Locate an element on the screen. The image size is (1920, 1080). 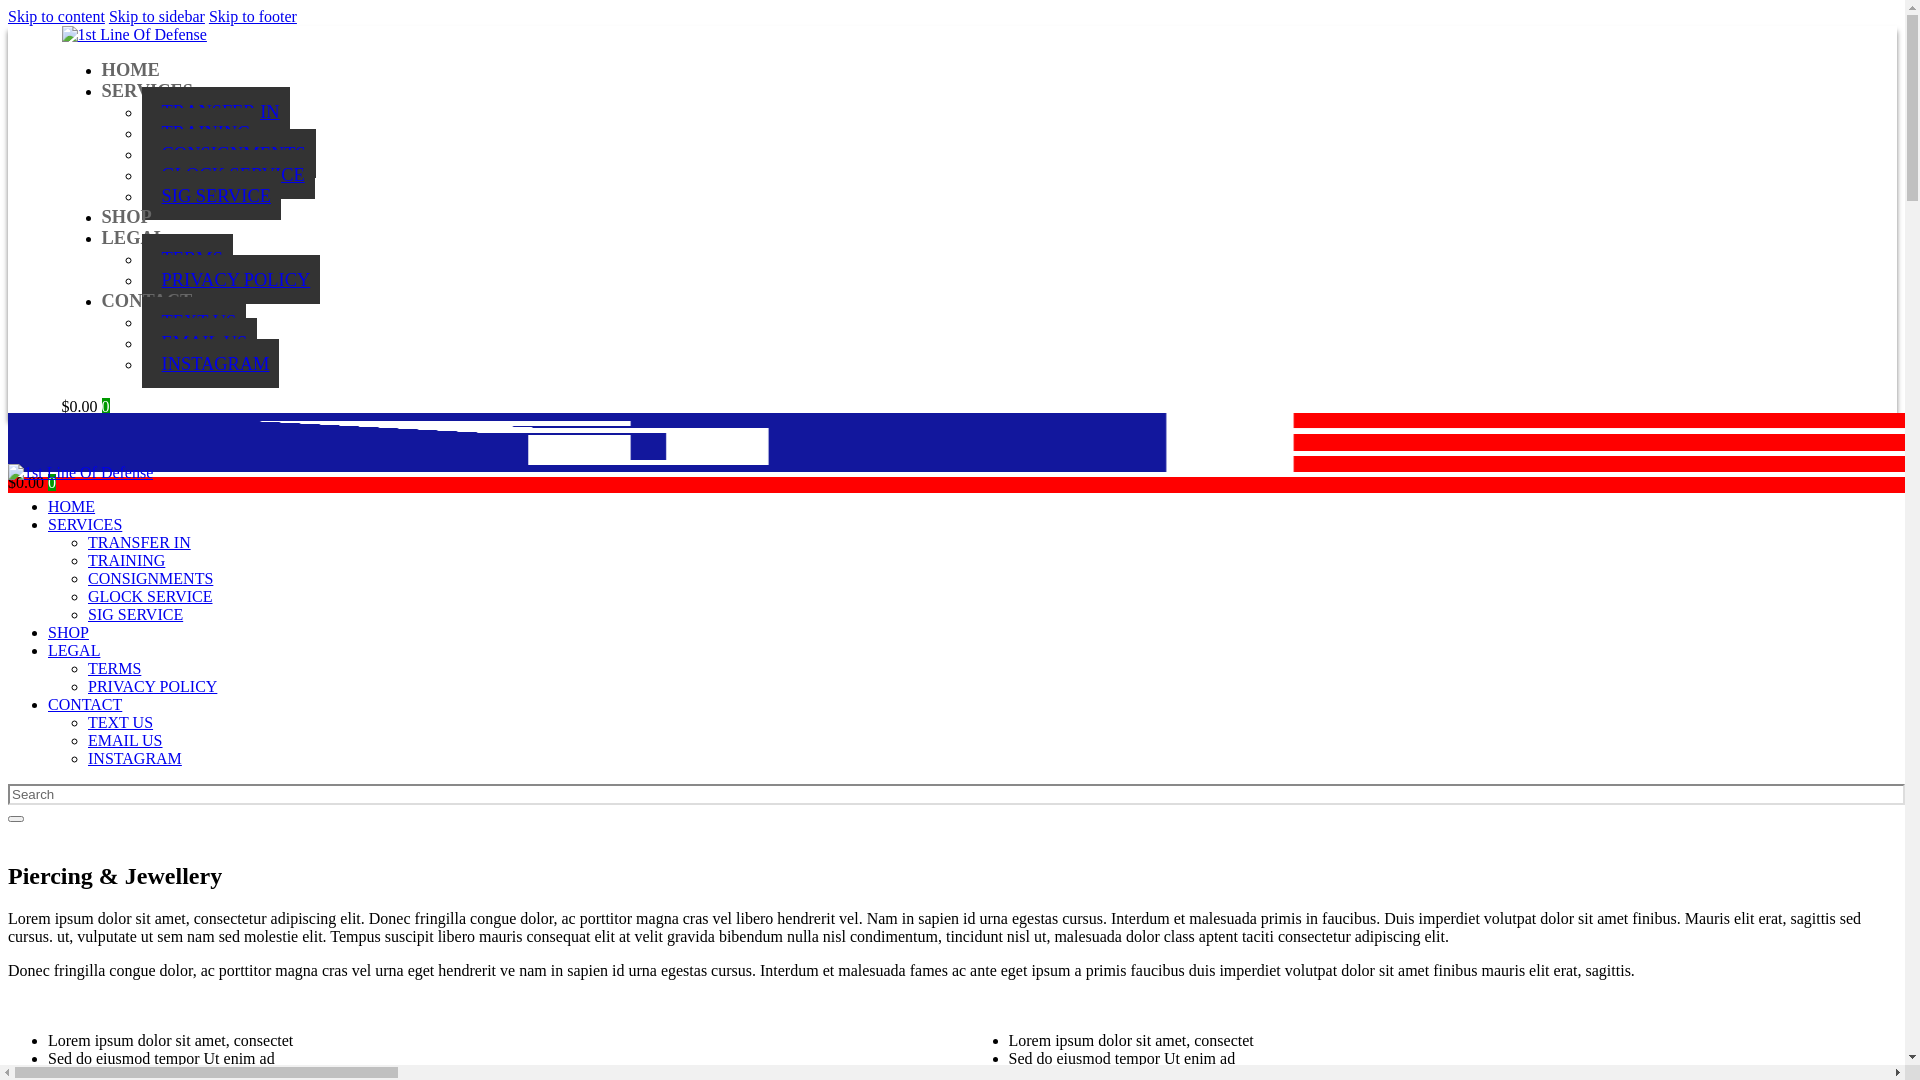
PRIVACY POLICY is located at coordinates (152, 686).